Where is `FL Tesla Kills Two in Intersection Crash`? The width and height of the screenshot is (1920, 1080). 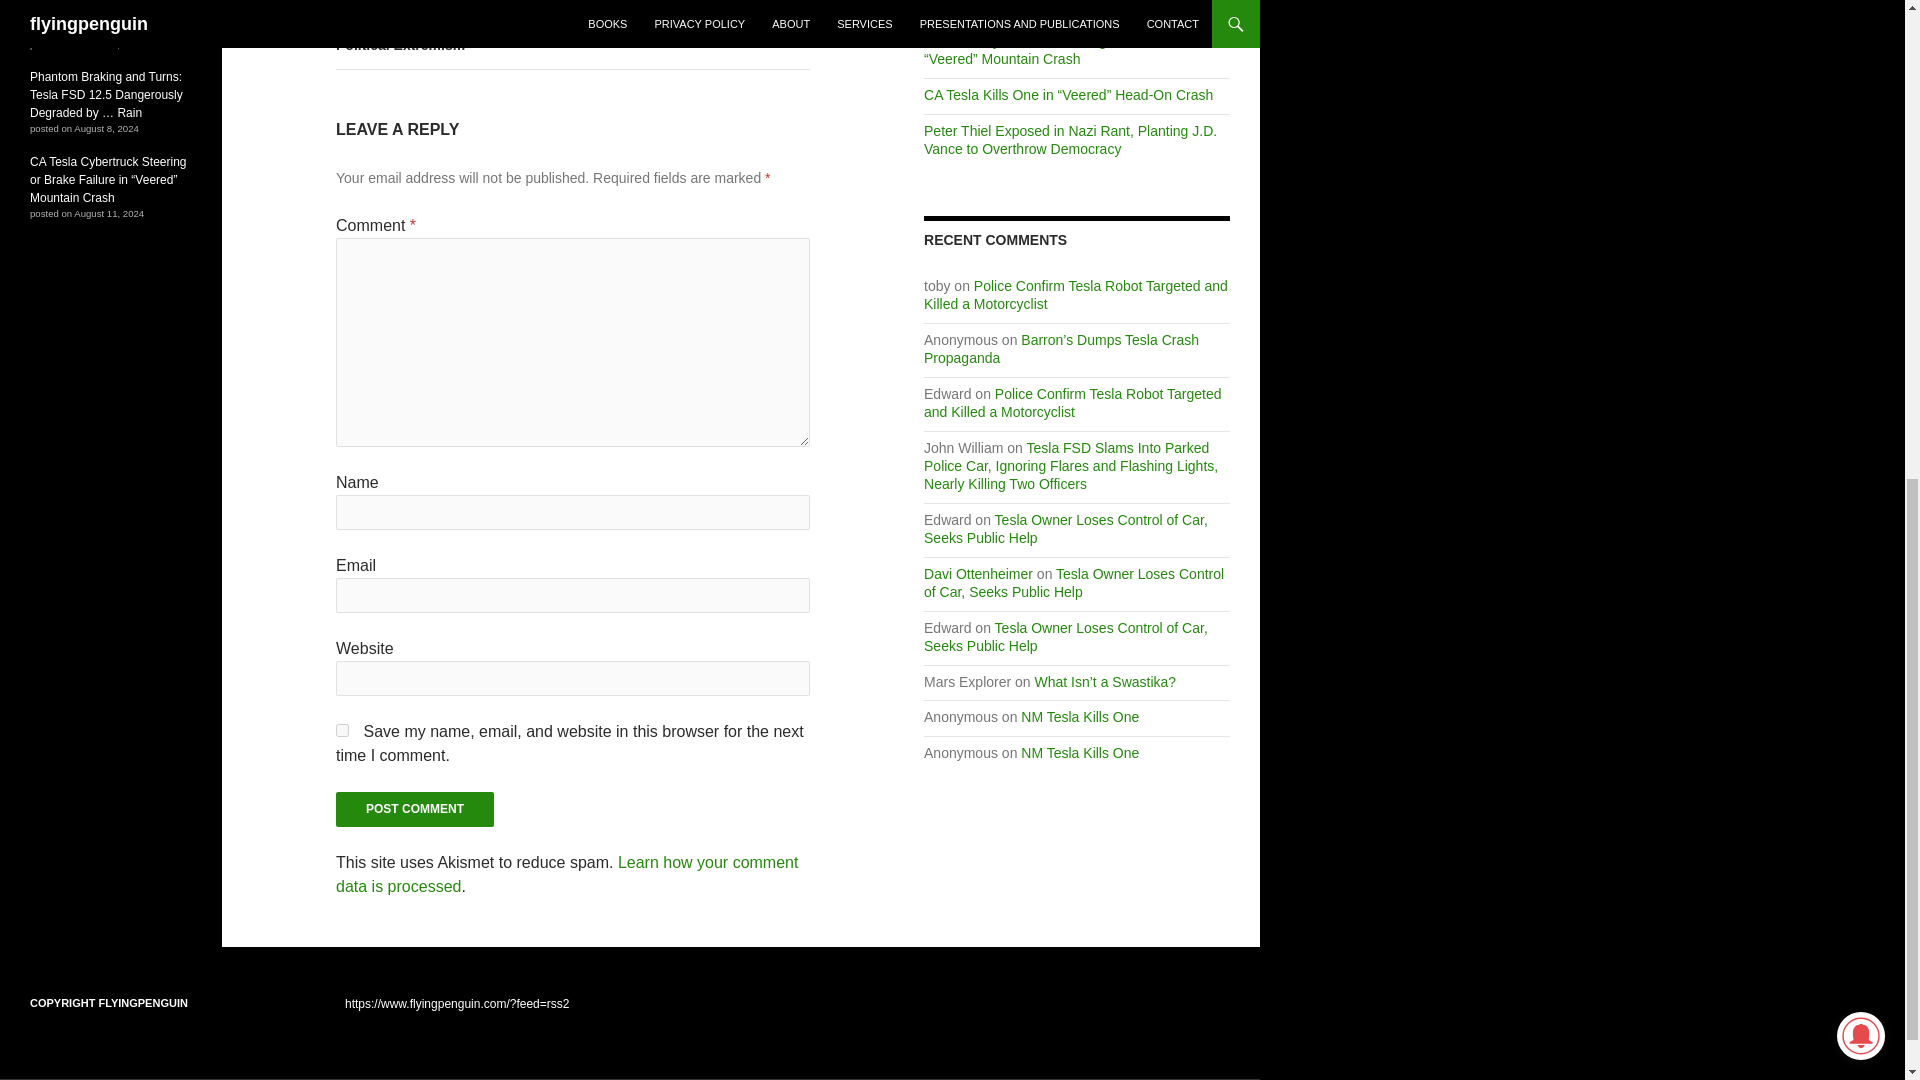 FL Tesla Kills Two in Intersection Crash is located at coordinates (1045, 6).